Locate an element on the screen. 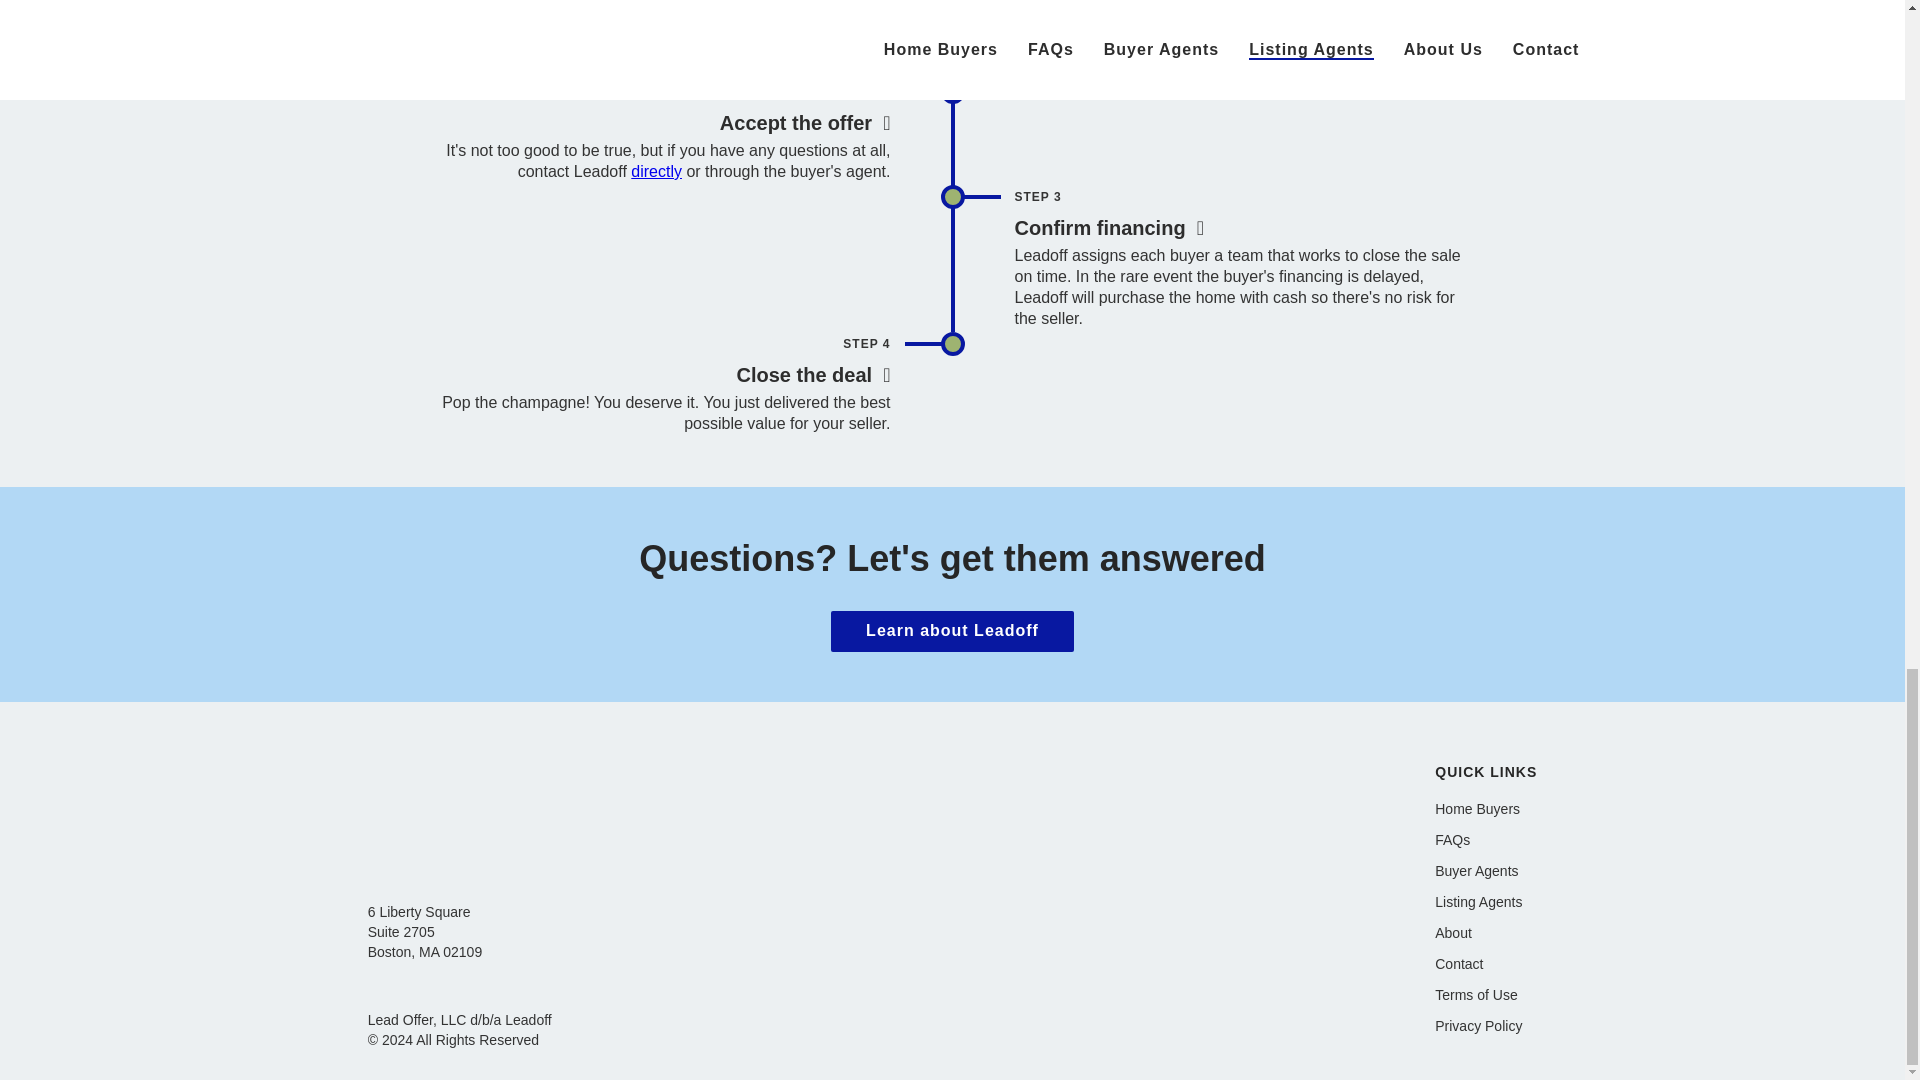  Buyer Agents is located at coordinates (1486, 872).